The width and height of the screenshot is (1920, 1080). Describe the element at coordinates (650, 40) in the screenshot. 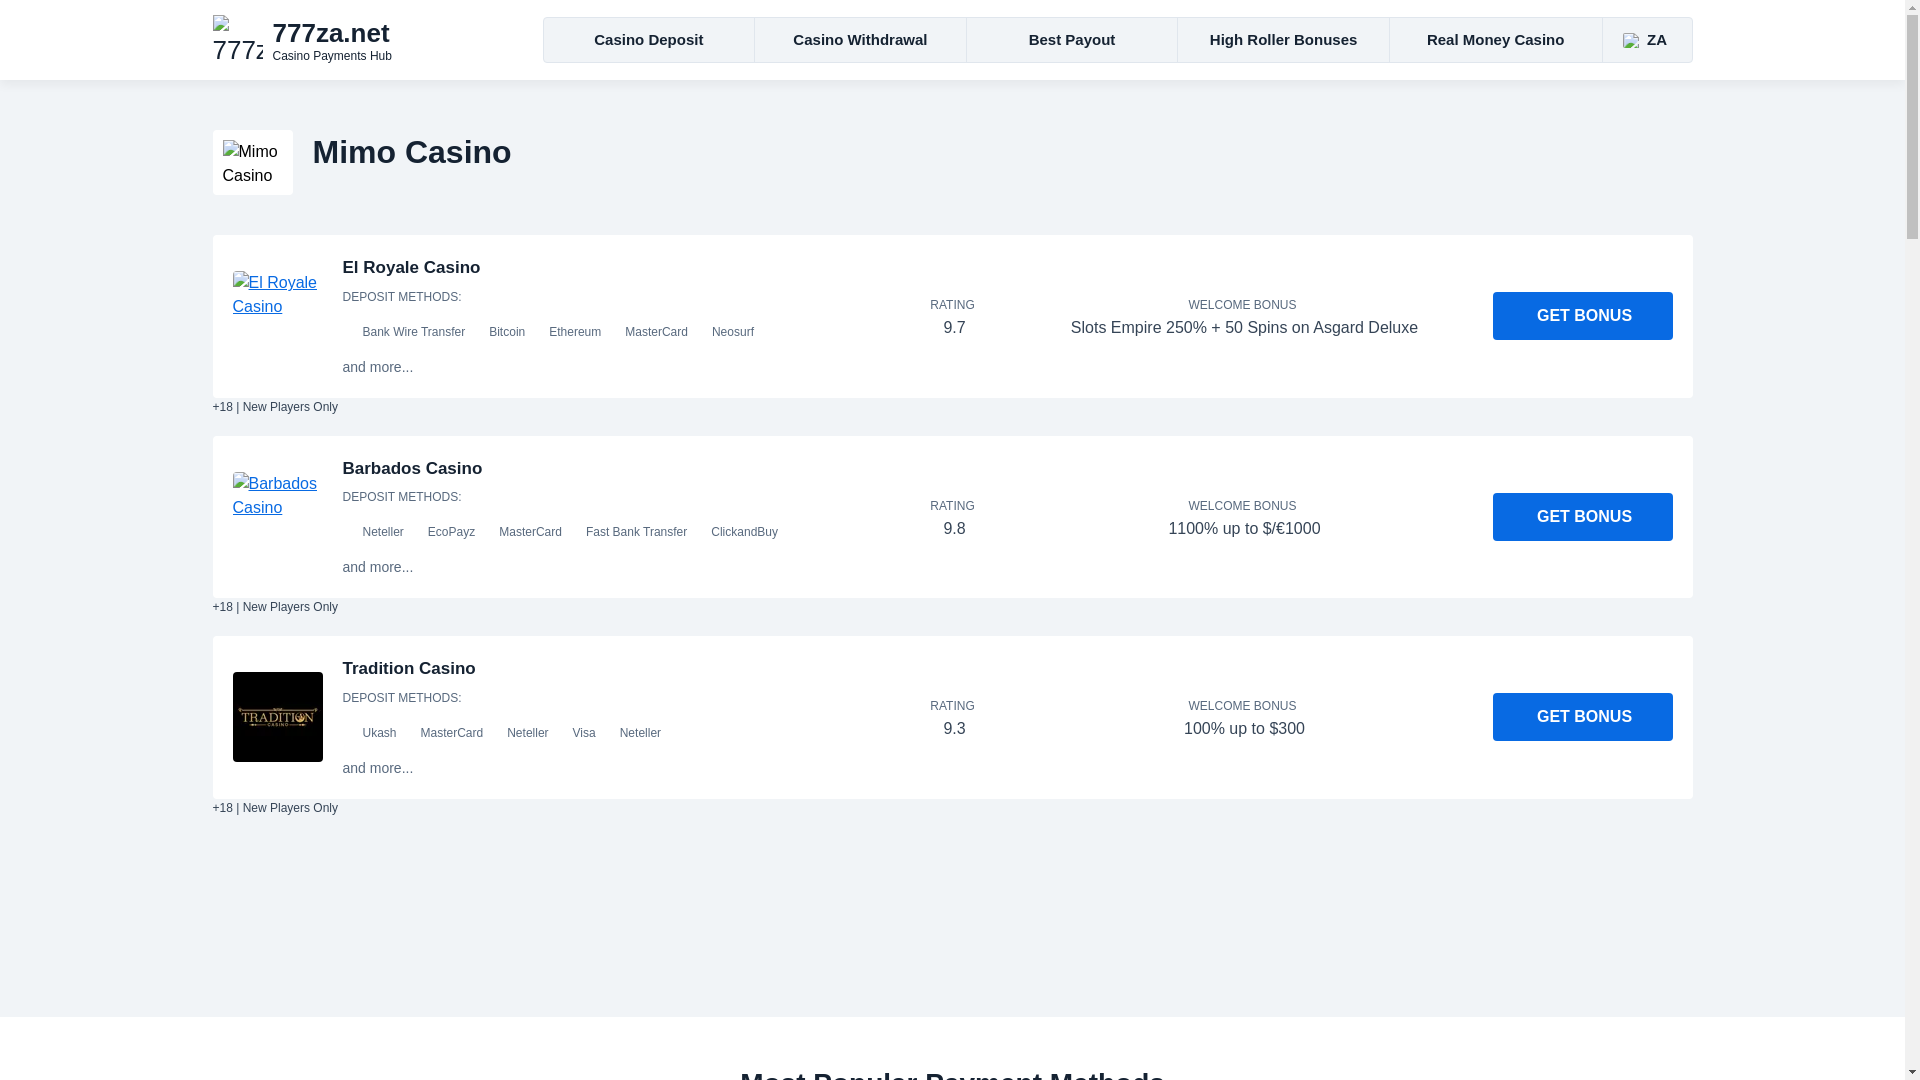

I see `Casino Deposit` at that location.